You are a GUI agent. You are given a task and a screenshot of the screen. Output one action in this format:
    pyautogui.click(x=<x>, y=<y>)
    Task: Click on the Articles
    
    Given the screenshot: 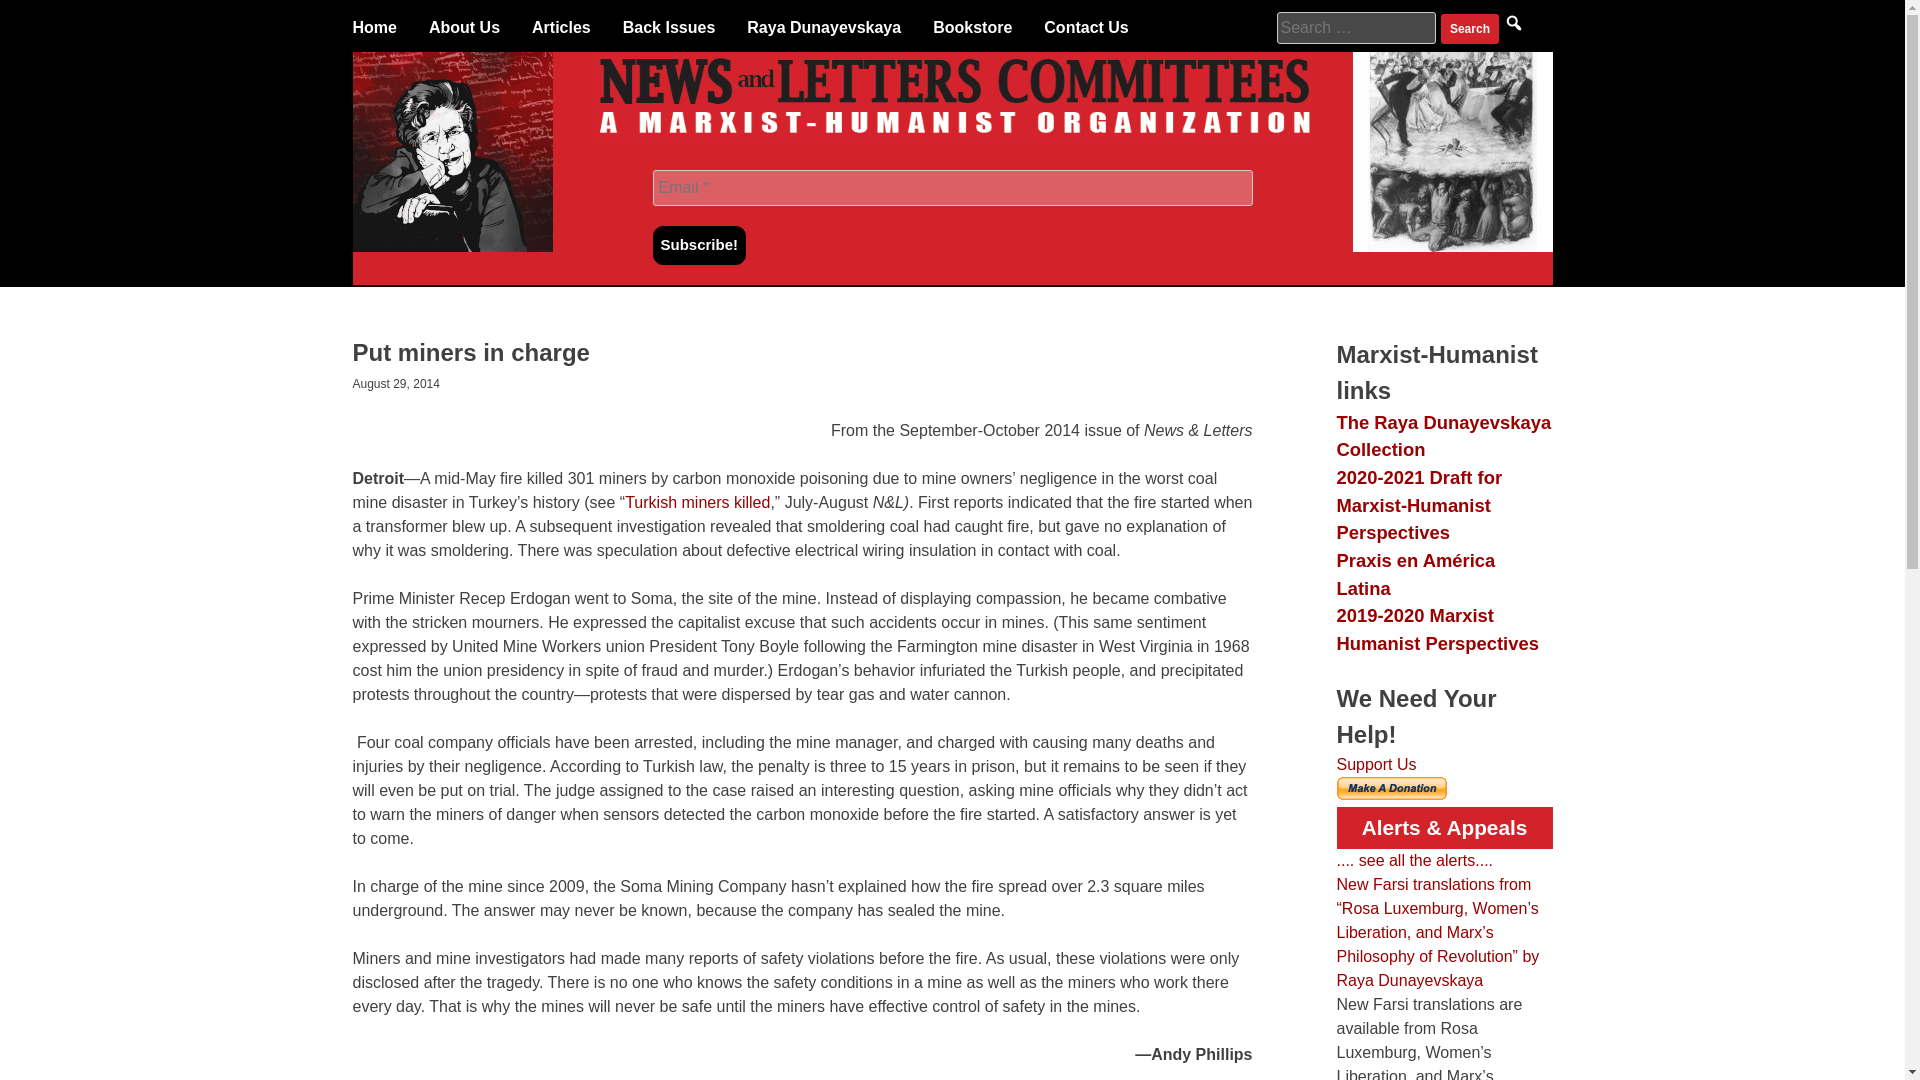 What is the action you would take?
    pyautogui.click(x=561, y=28)
    